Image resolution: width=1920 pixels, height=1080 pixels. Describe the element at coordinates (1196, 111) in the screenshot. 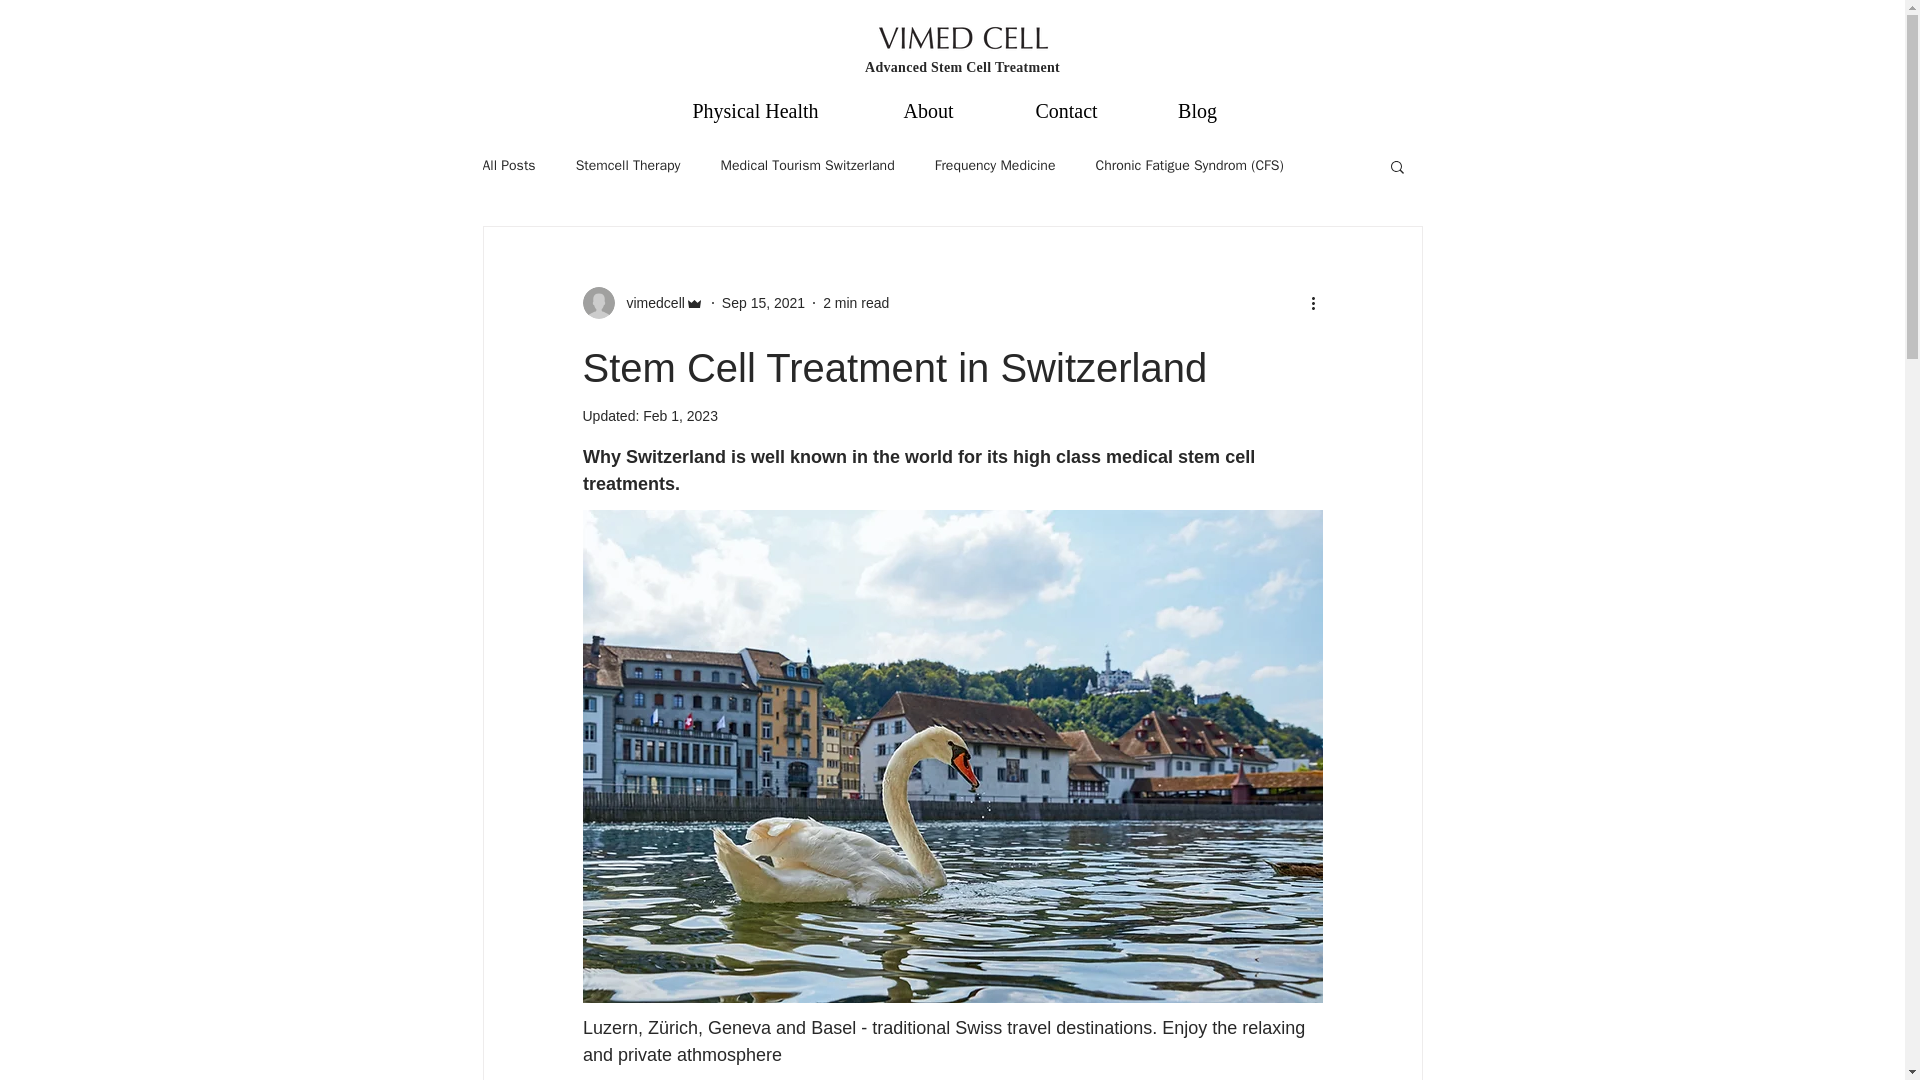

I see `Blog` at that location.